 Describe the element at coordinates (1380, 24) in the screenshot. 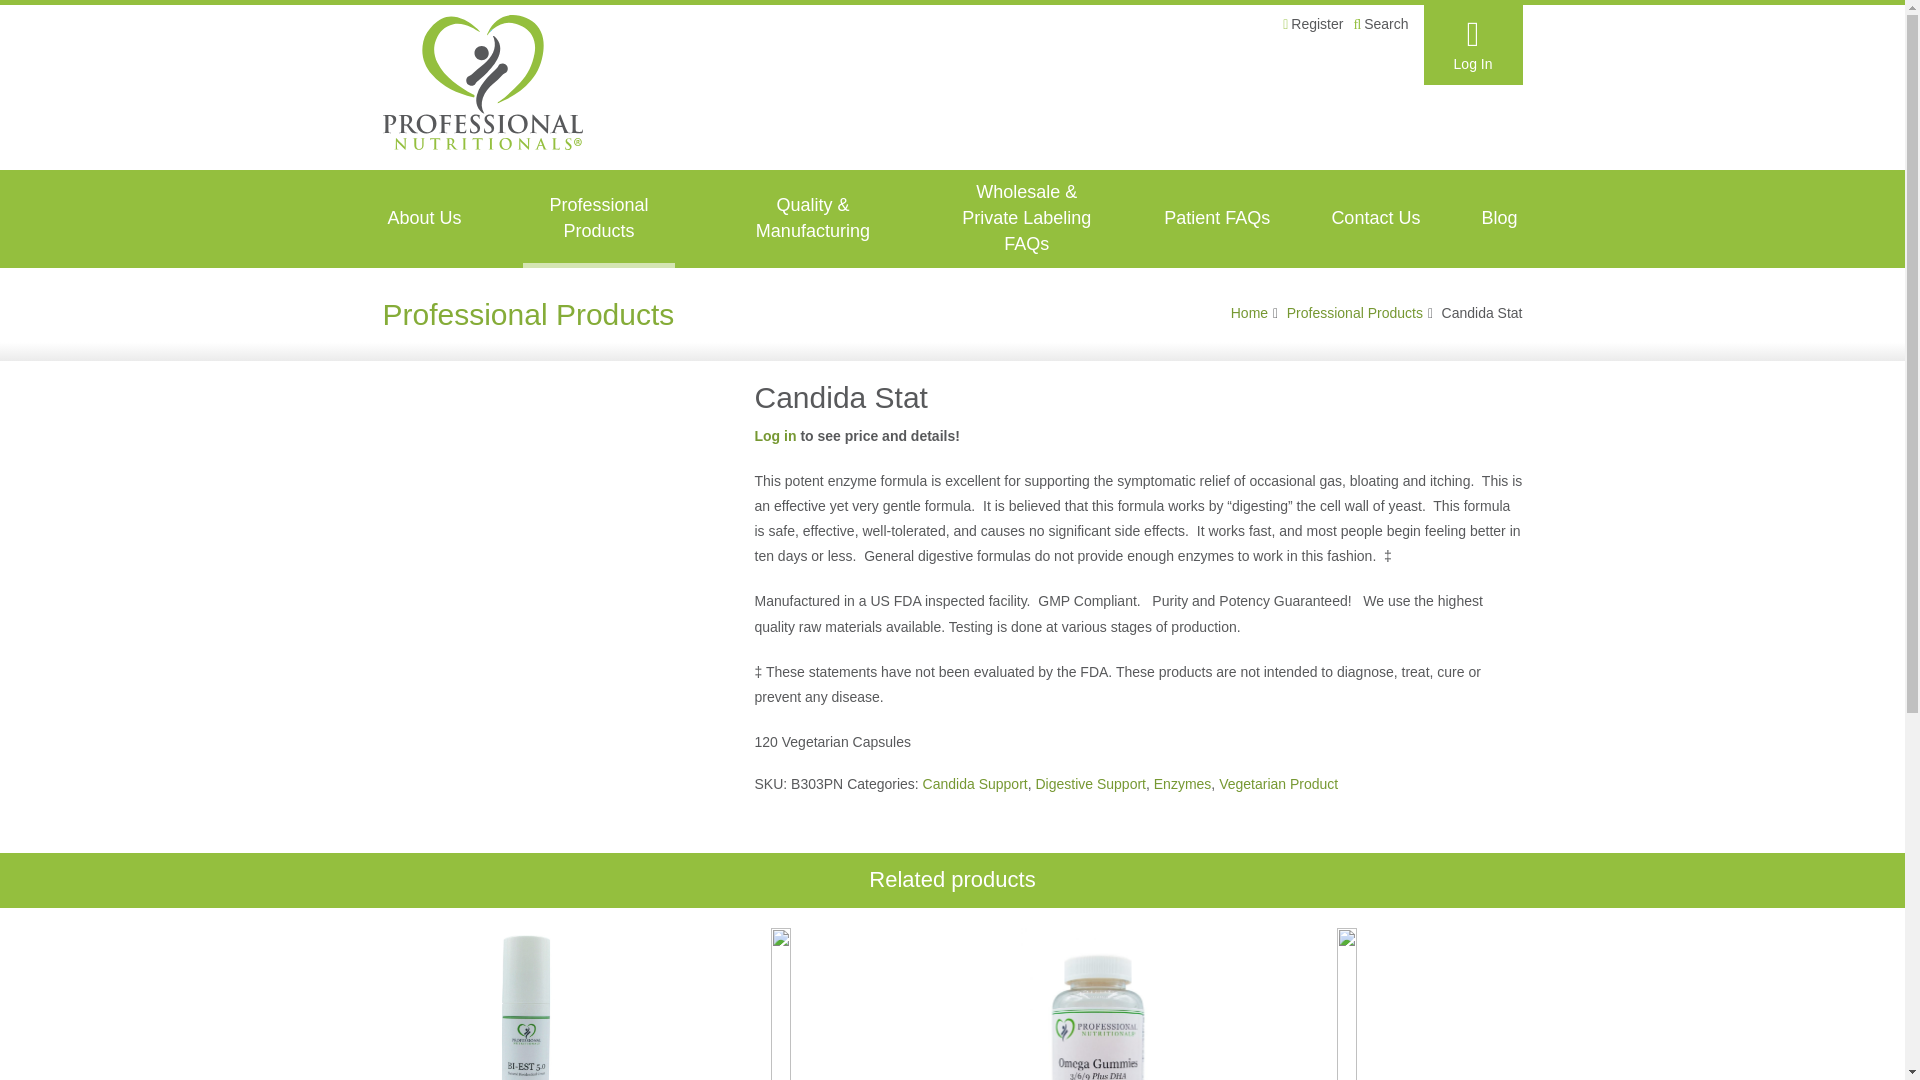

I see `Search` at that location.